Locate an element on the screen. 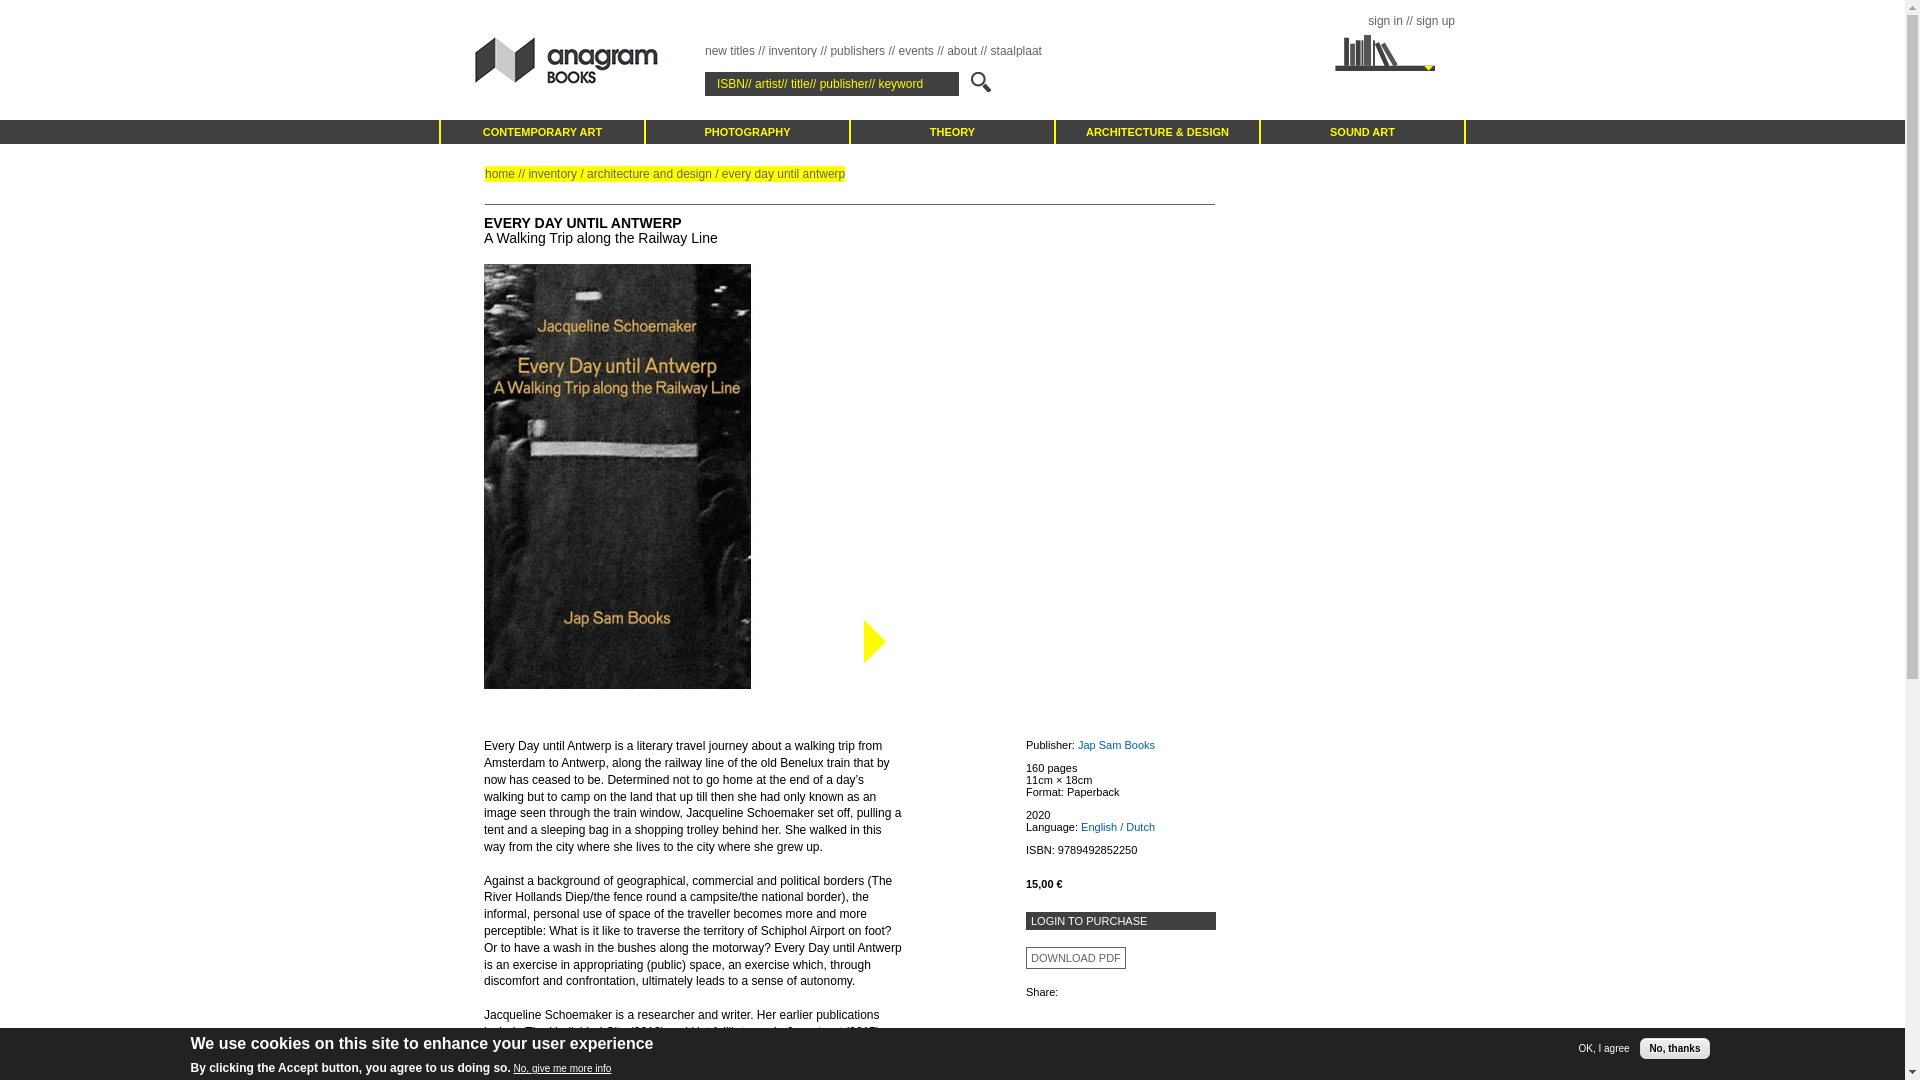 Image resolution: width=1920 pixels, height=1080 pixels. DOWNLOAD PDF is located at coordinates (1076, 958).